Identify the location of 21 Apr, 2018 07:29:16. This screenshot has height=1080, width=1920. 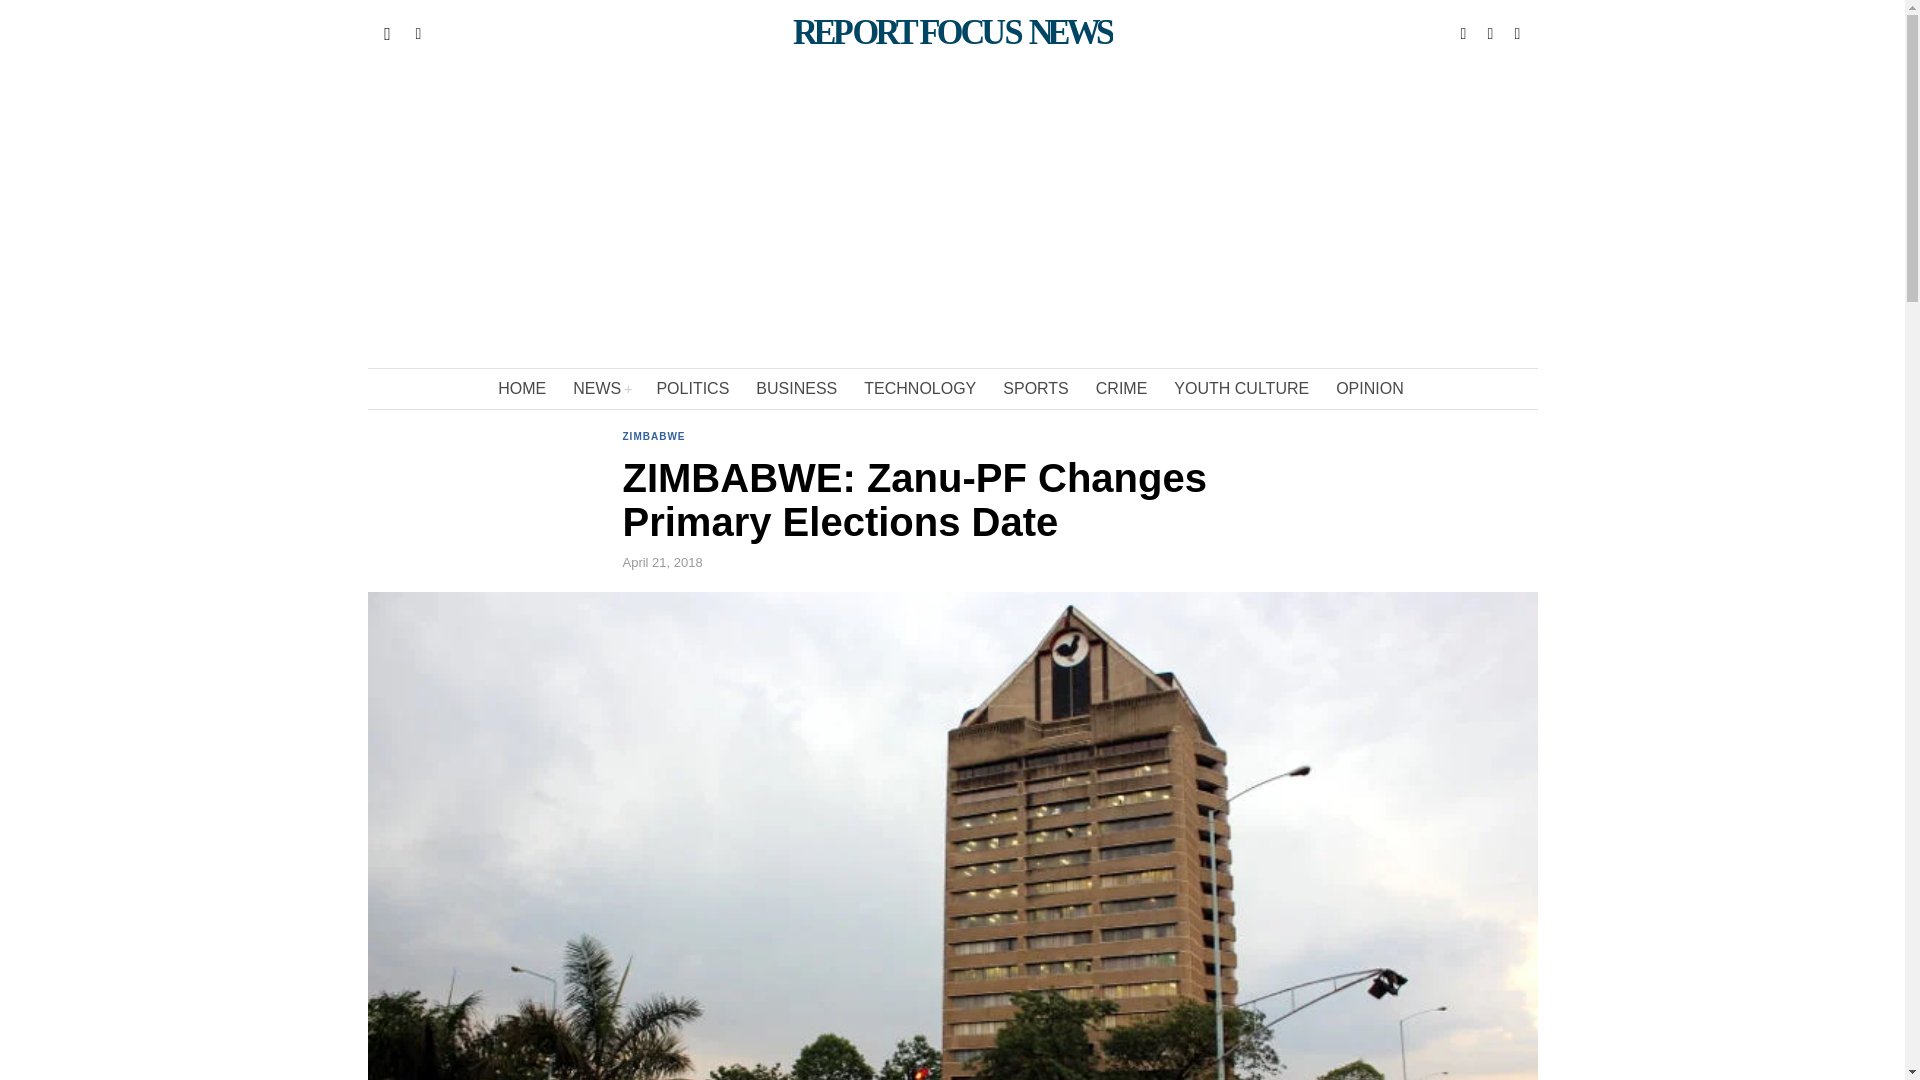
(662, 563).